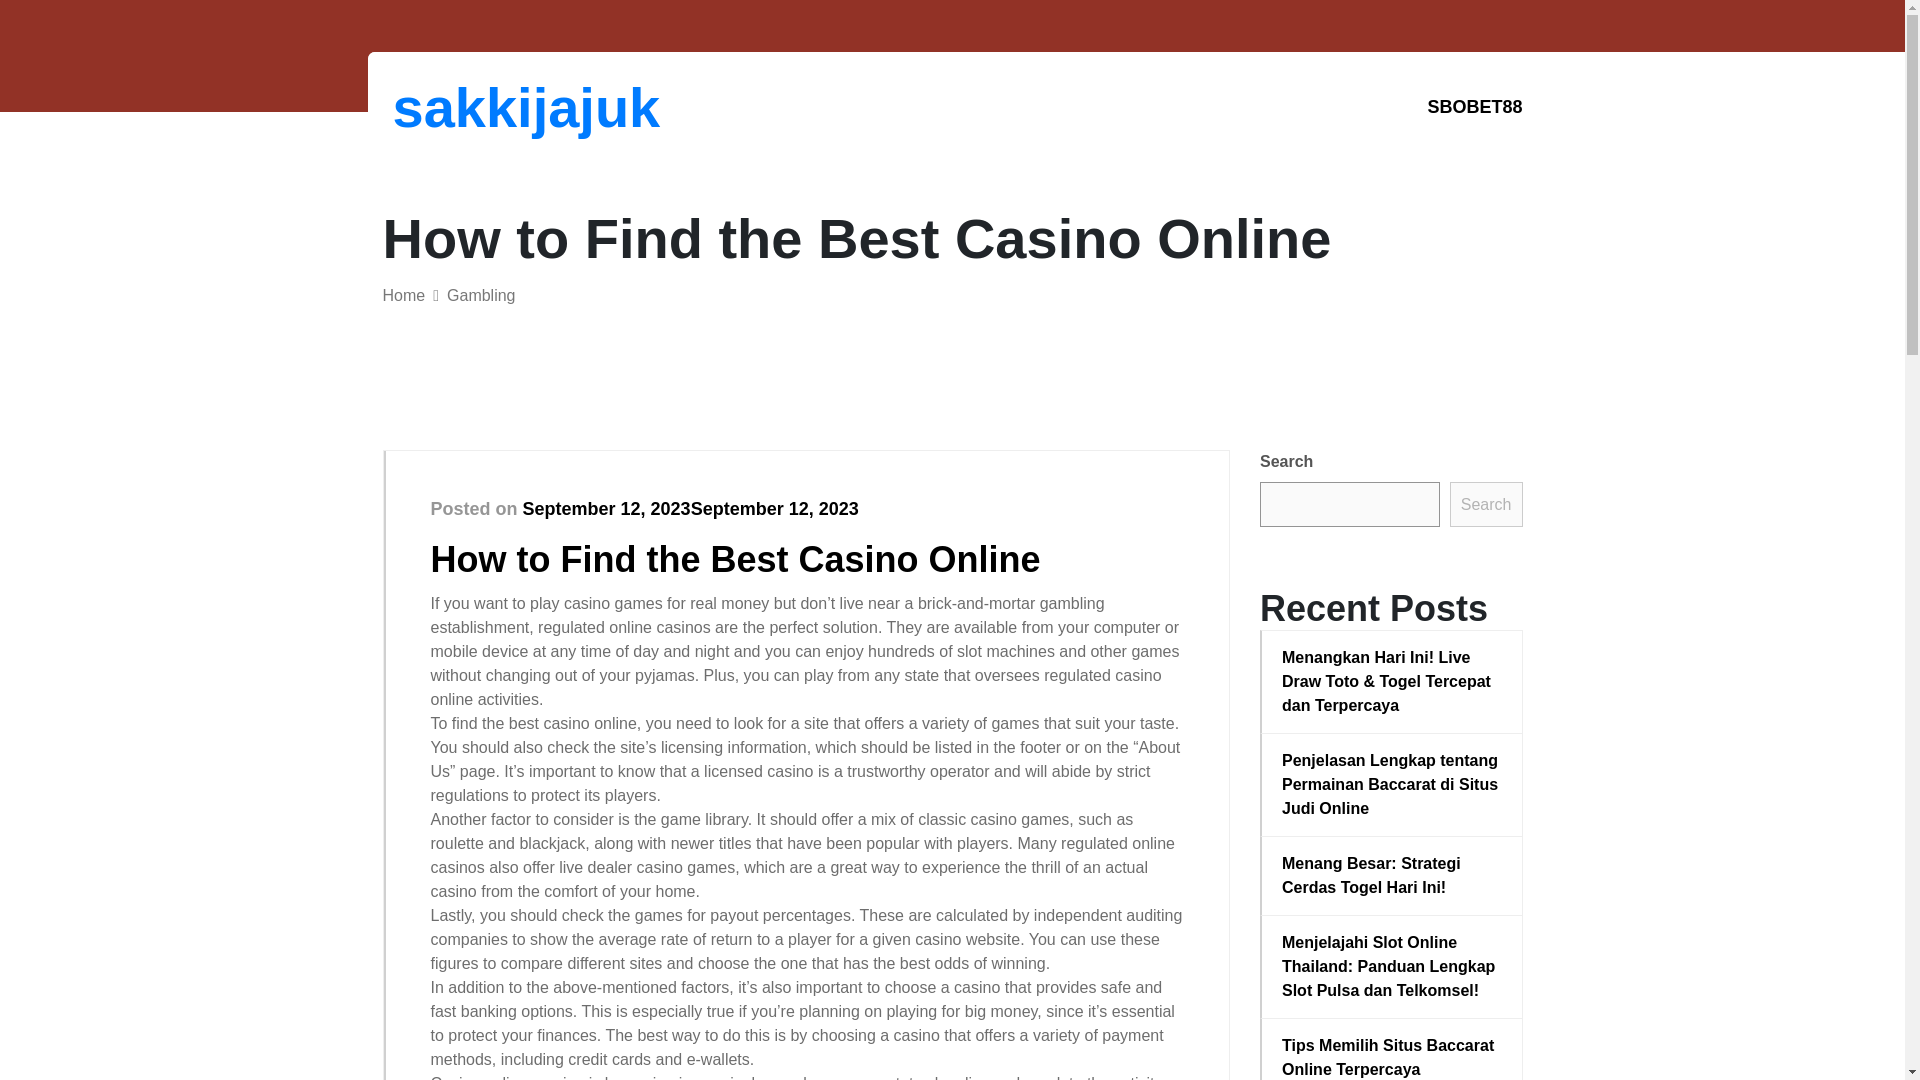 This screenshot has width=1920, height=1080. Describe the element at coordinates (496, 107) in the screenshot. I see `sakkijajuk` at that location.